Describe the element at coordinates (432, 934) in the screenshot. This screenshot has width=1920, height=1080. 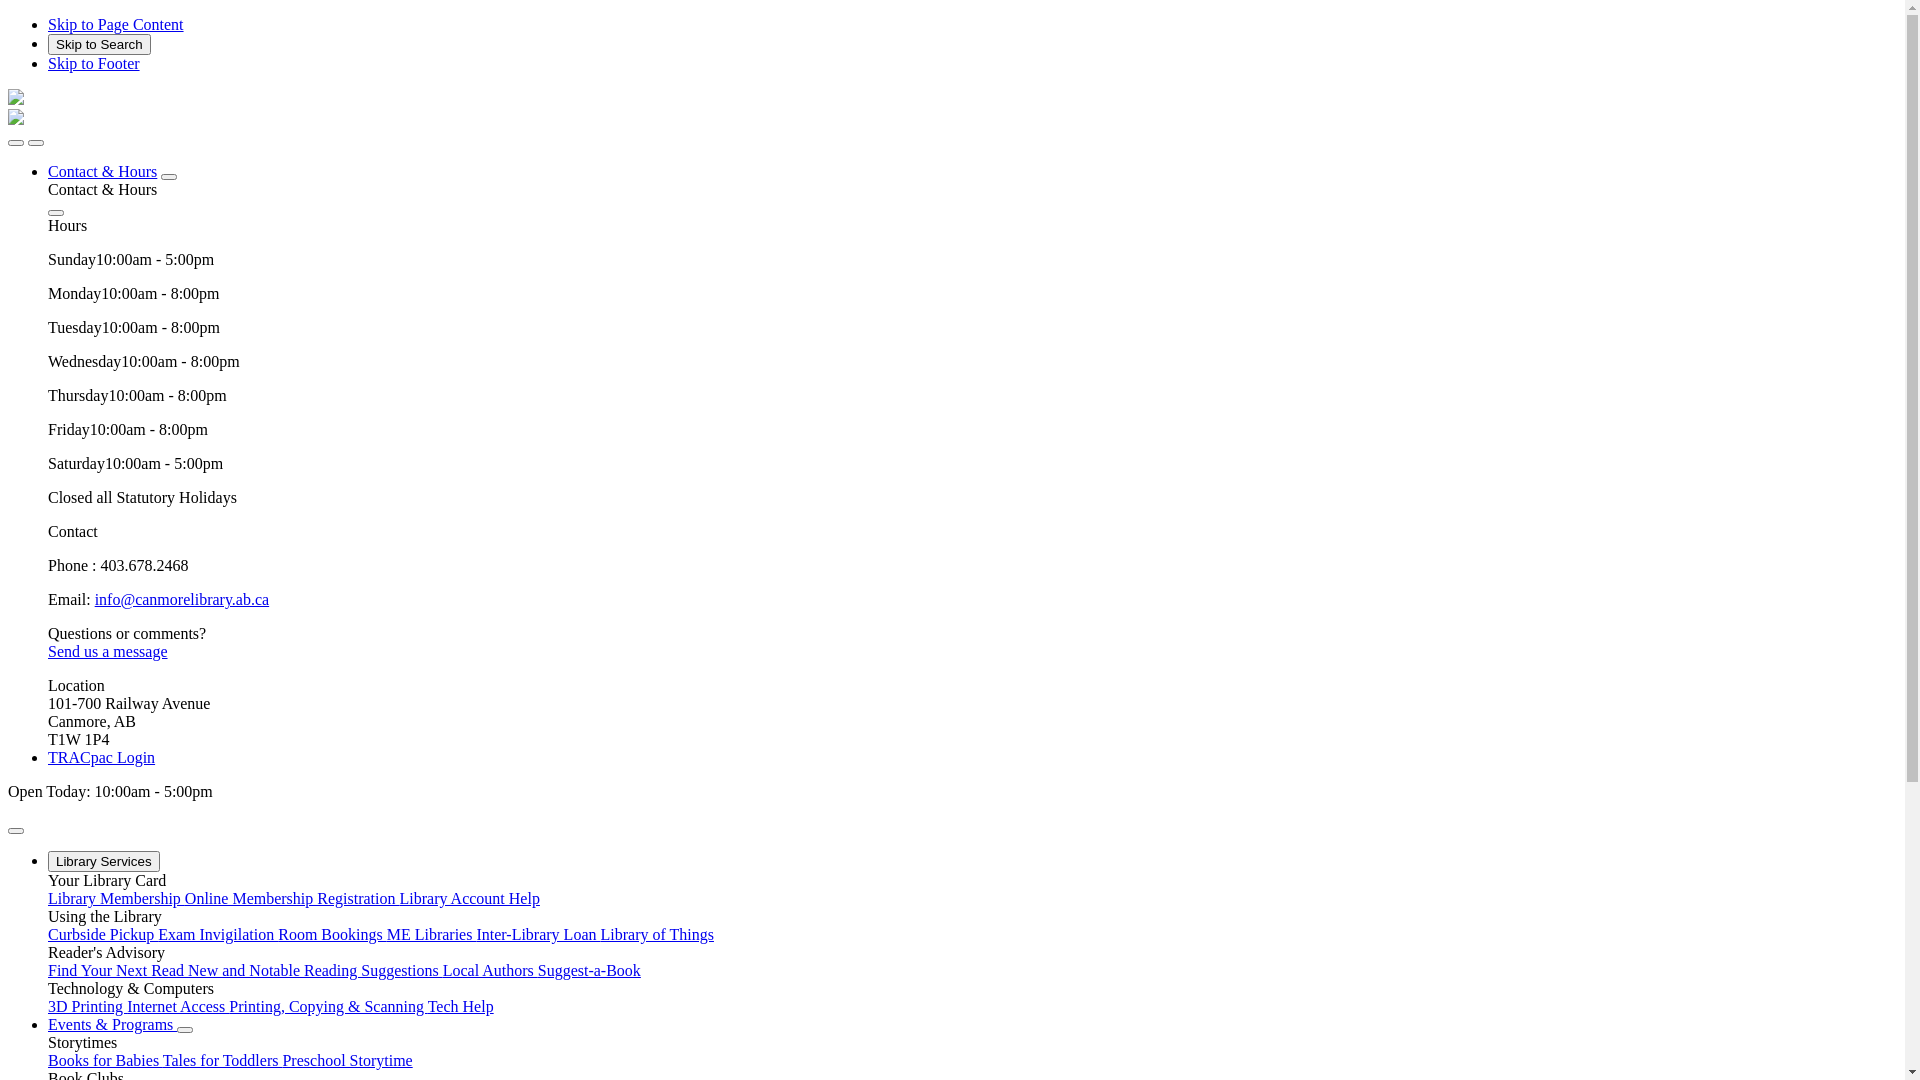
I see `ME Libraries` at that location.